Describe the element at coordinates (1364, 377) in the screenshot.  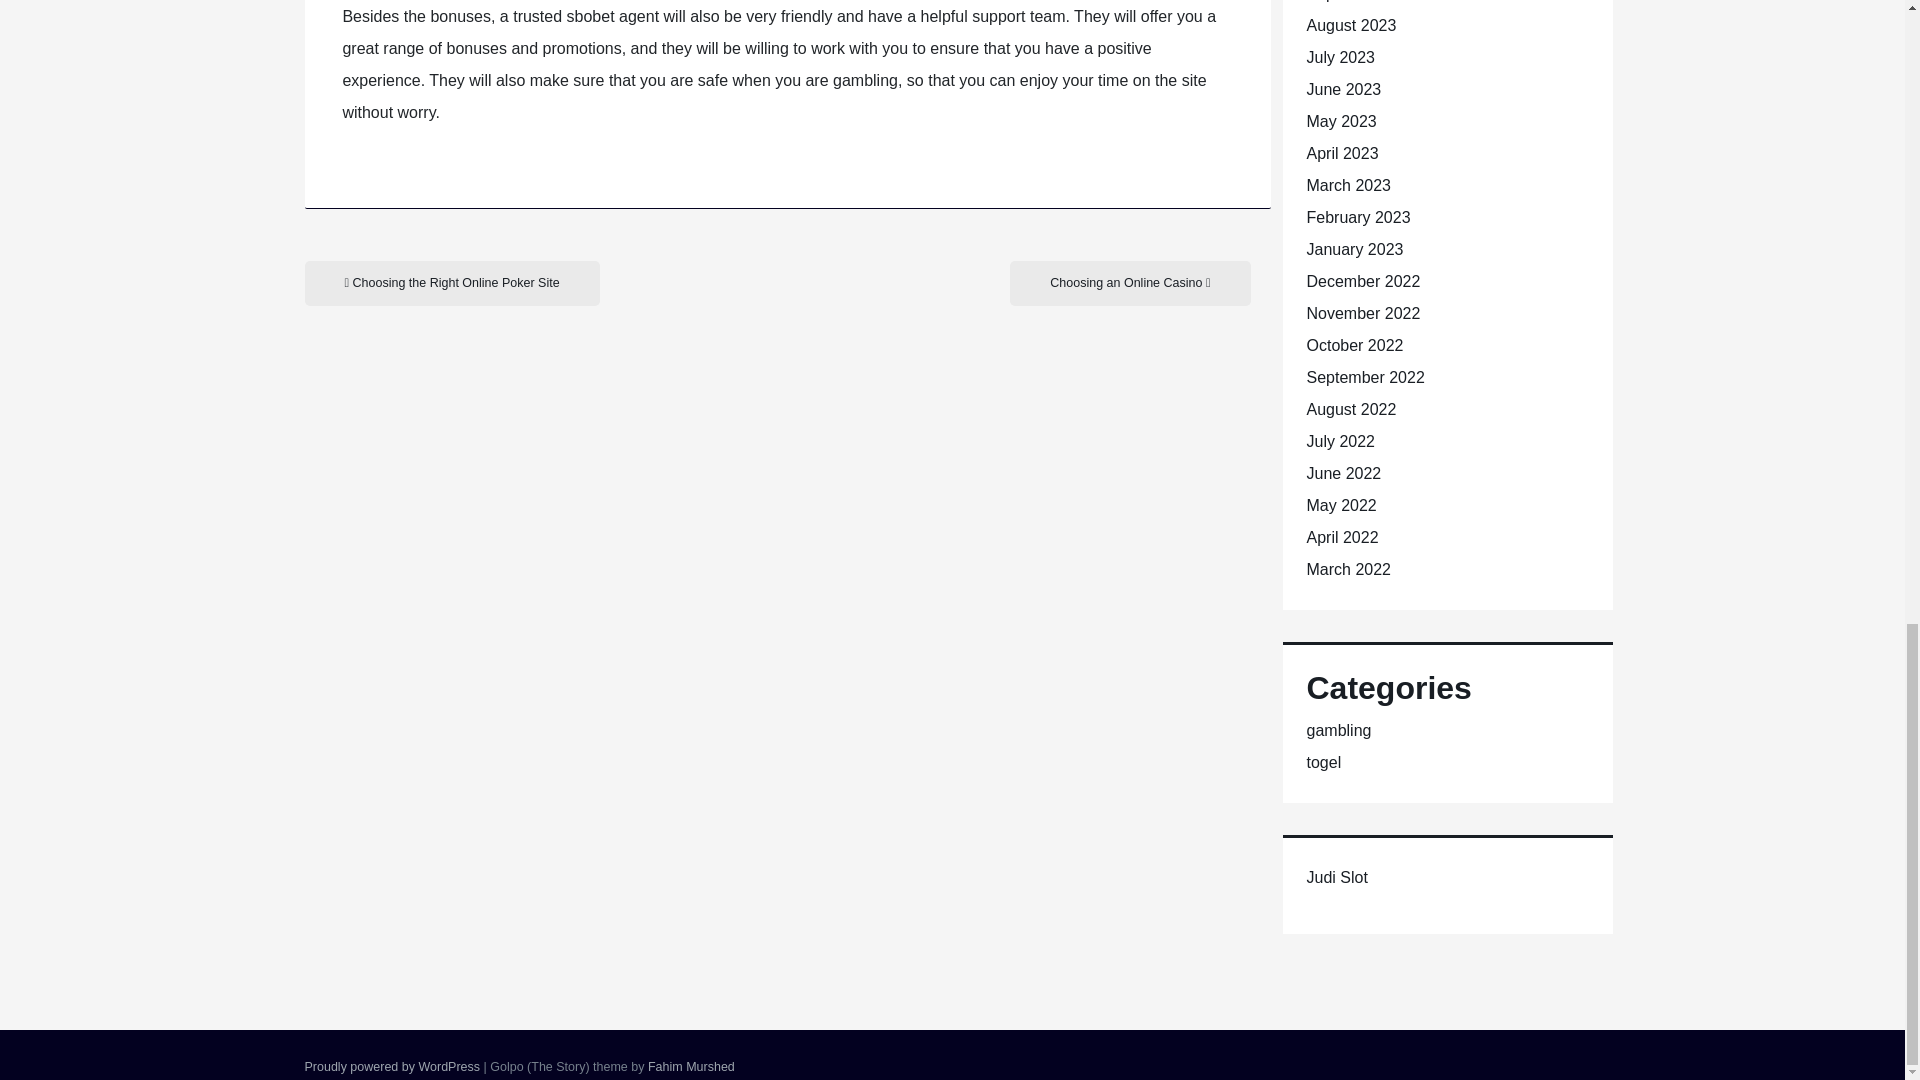
I see `September 2022` at that location.